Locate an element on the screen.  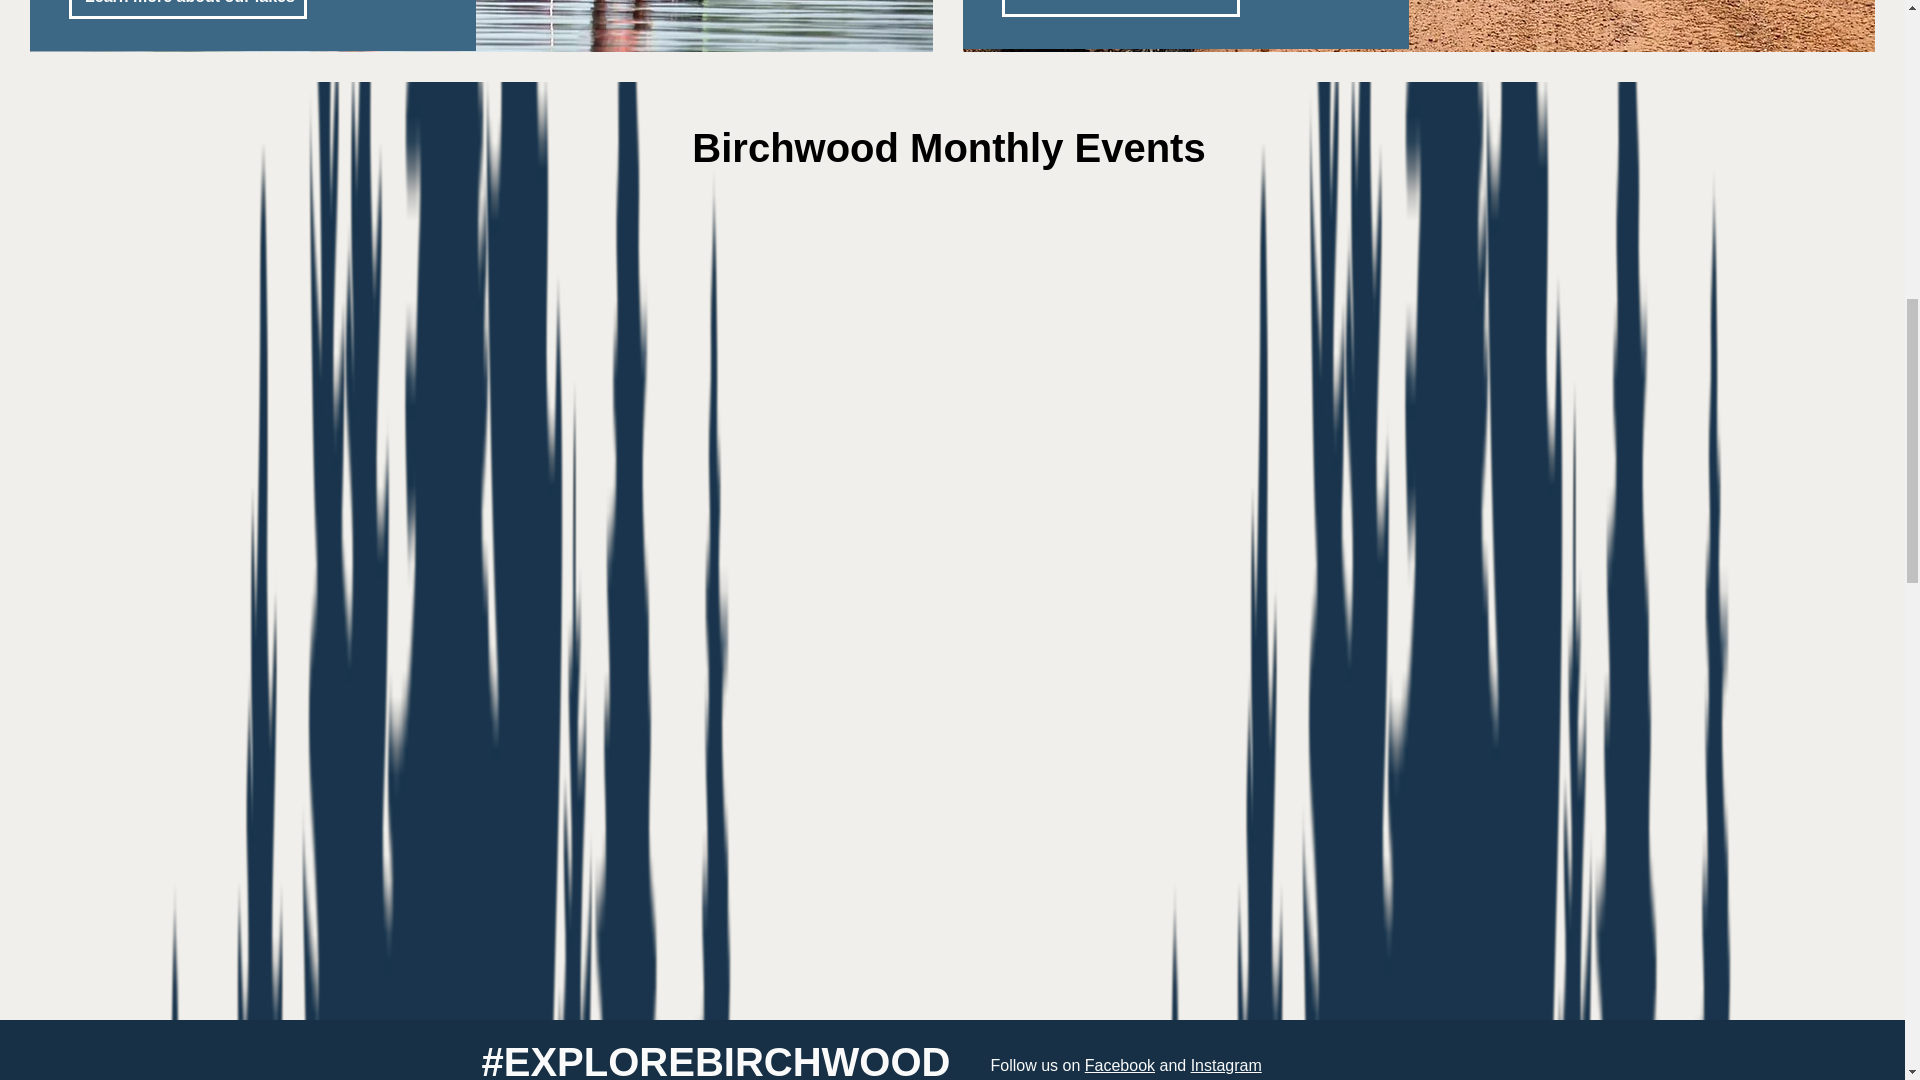
Learn more about our trails is located at coordinates (1121, 8).